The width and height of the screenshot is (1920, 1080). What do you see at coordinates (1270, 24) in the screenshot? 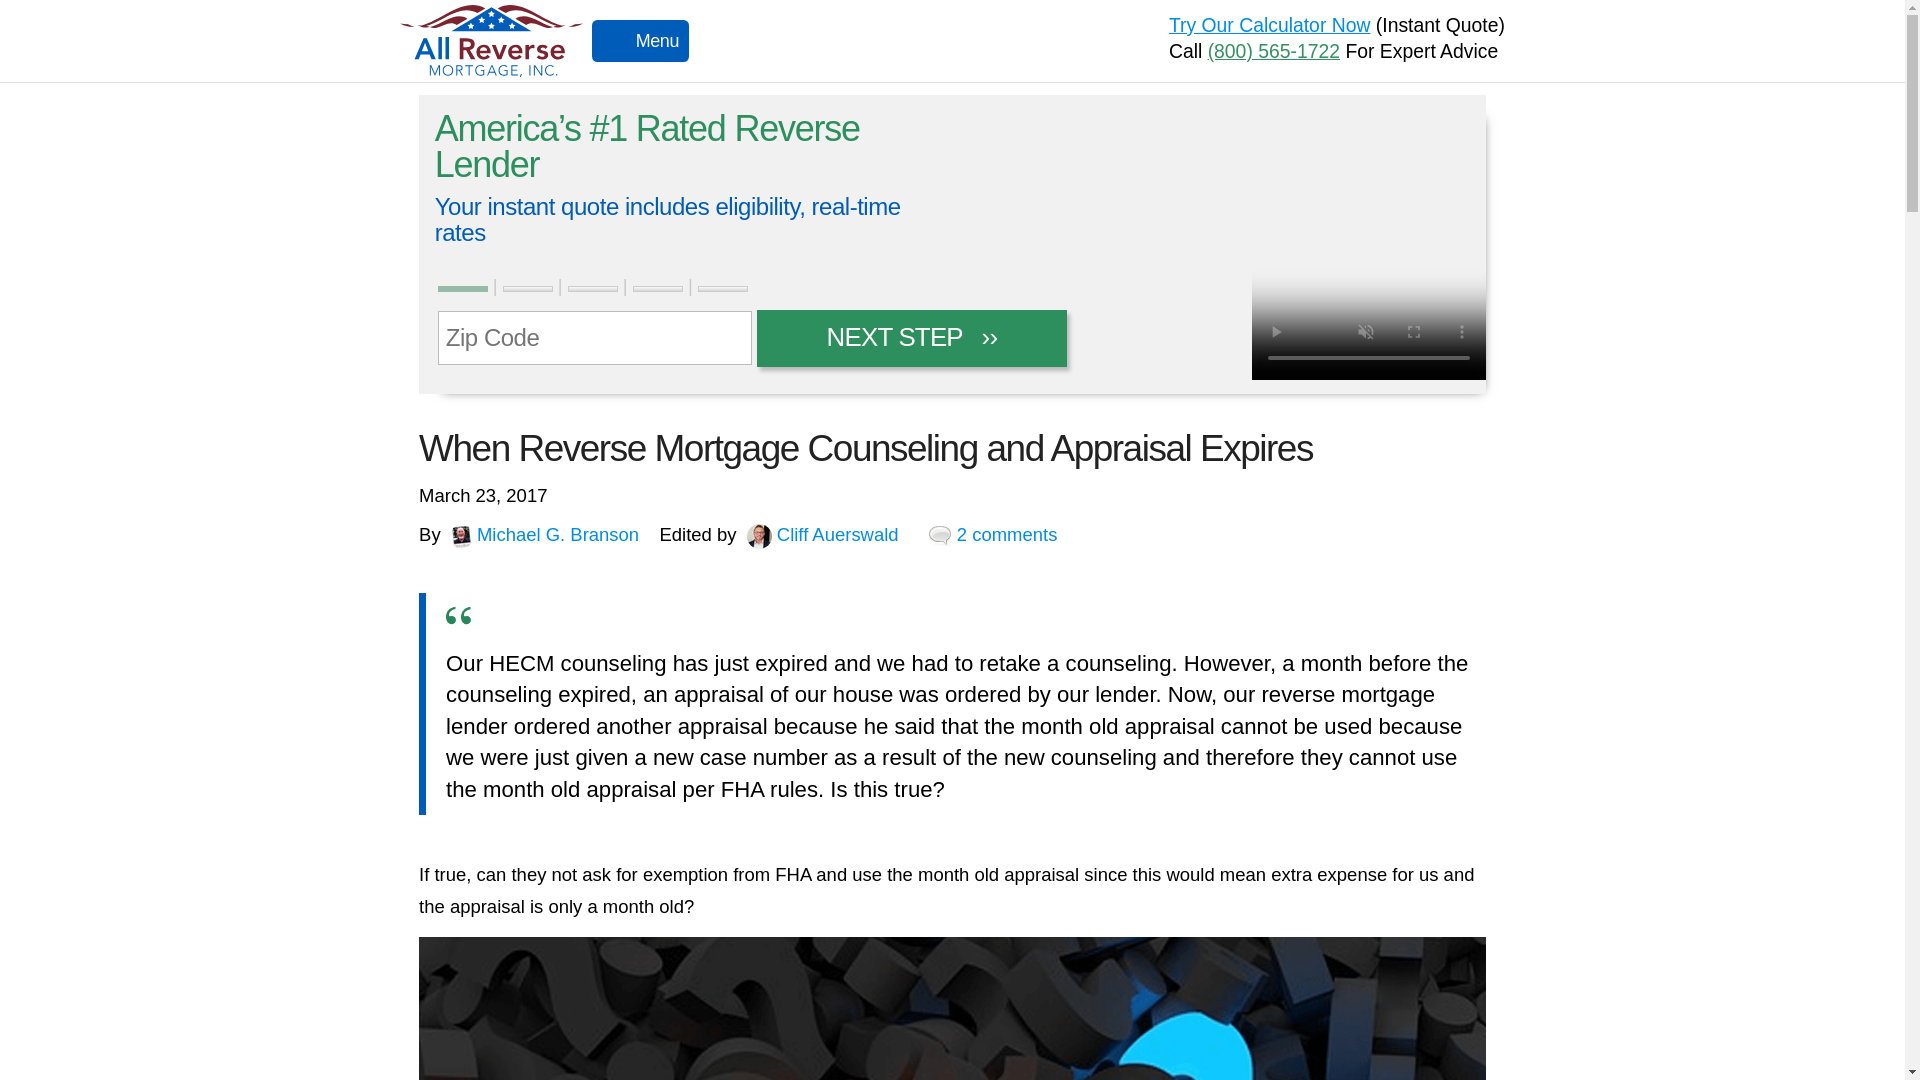
I see `Try Our Calculator Now` at bounding box center [1270, 24].